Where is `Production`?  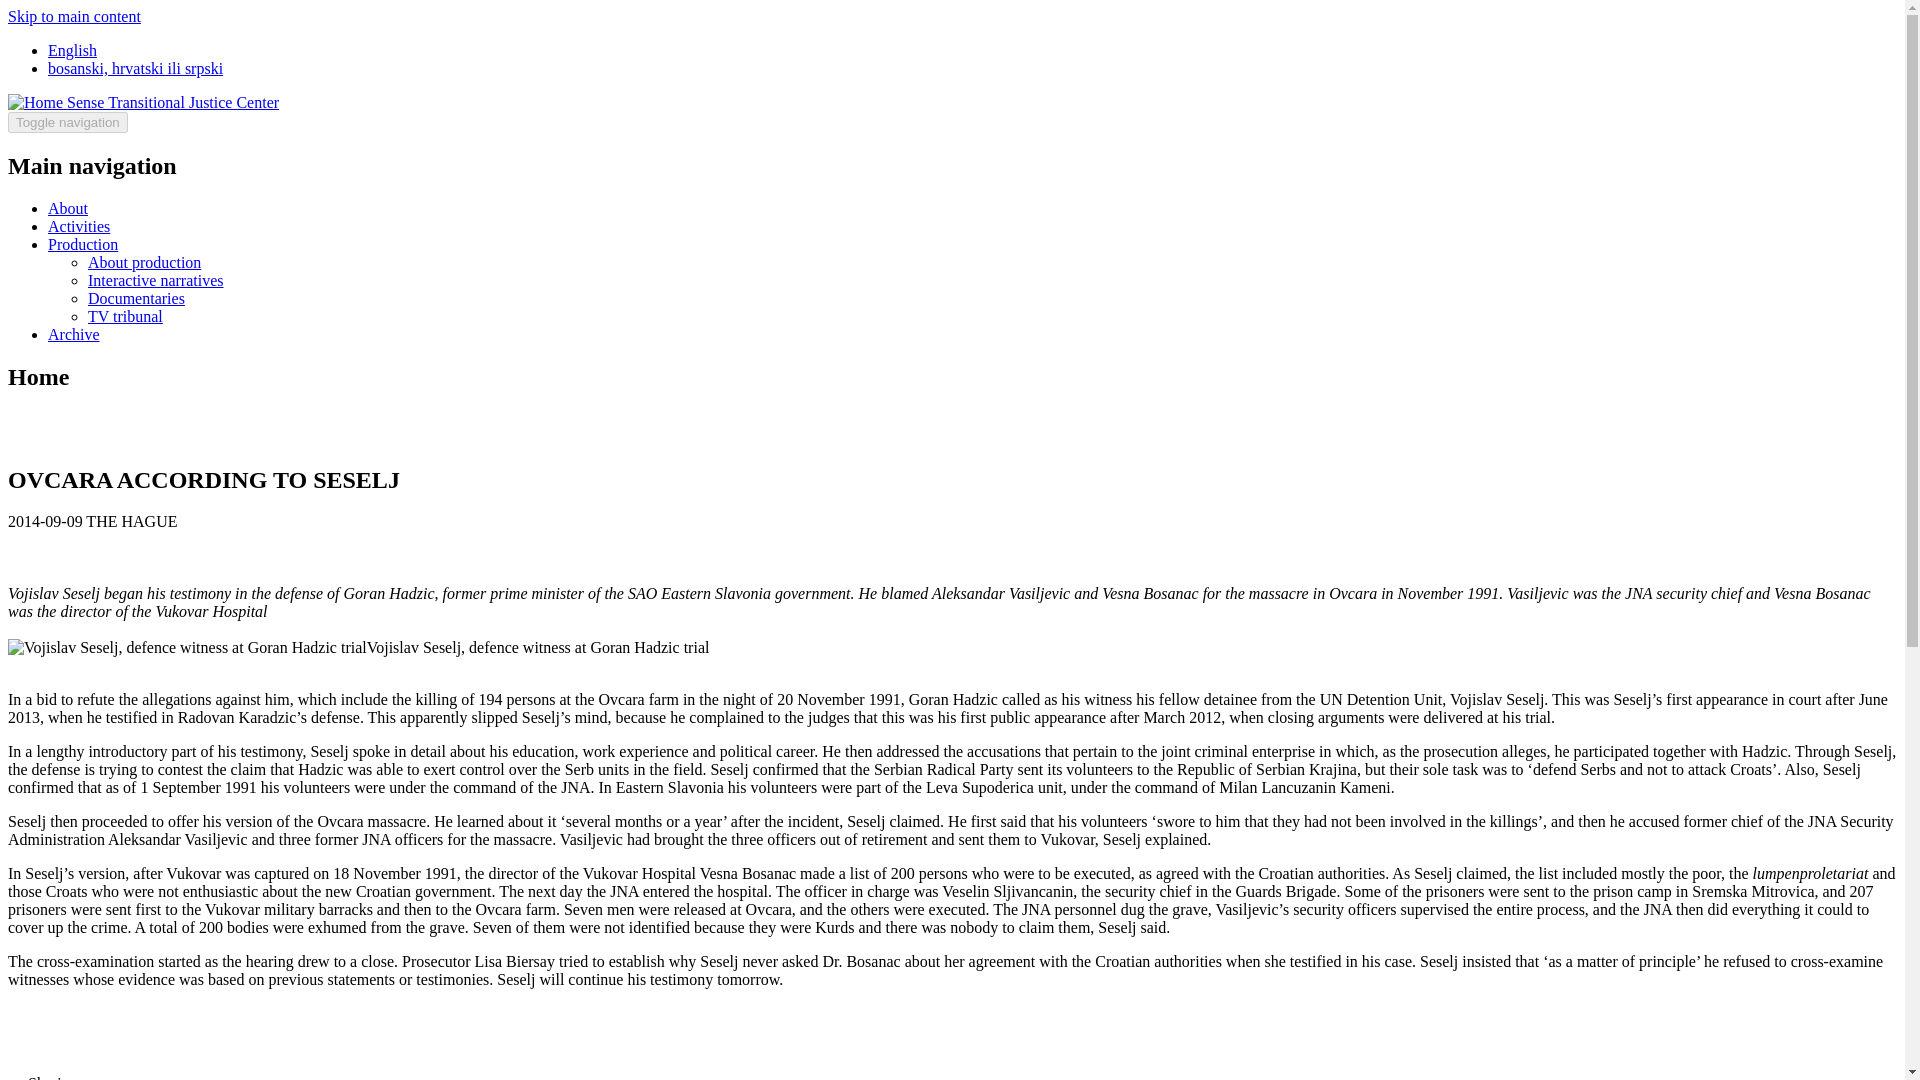 Production is located at coordinates (82, 244).